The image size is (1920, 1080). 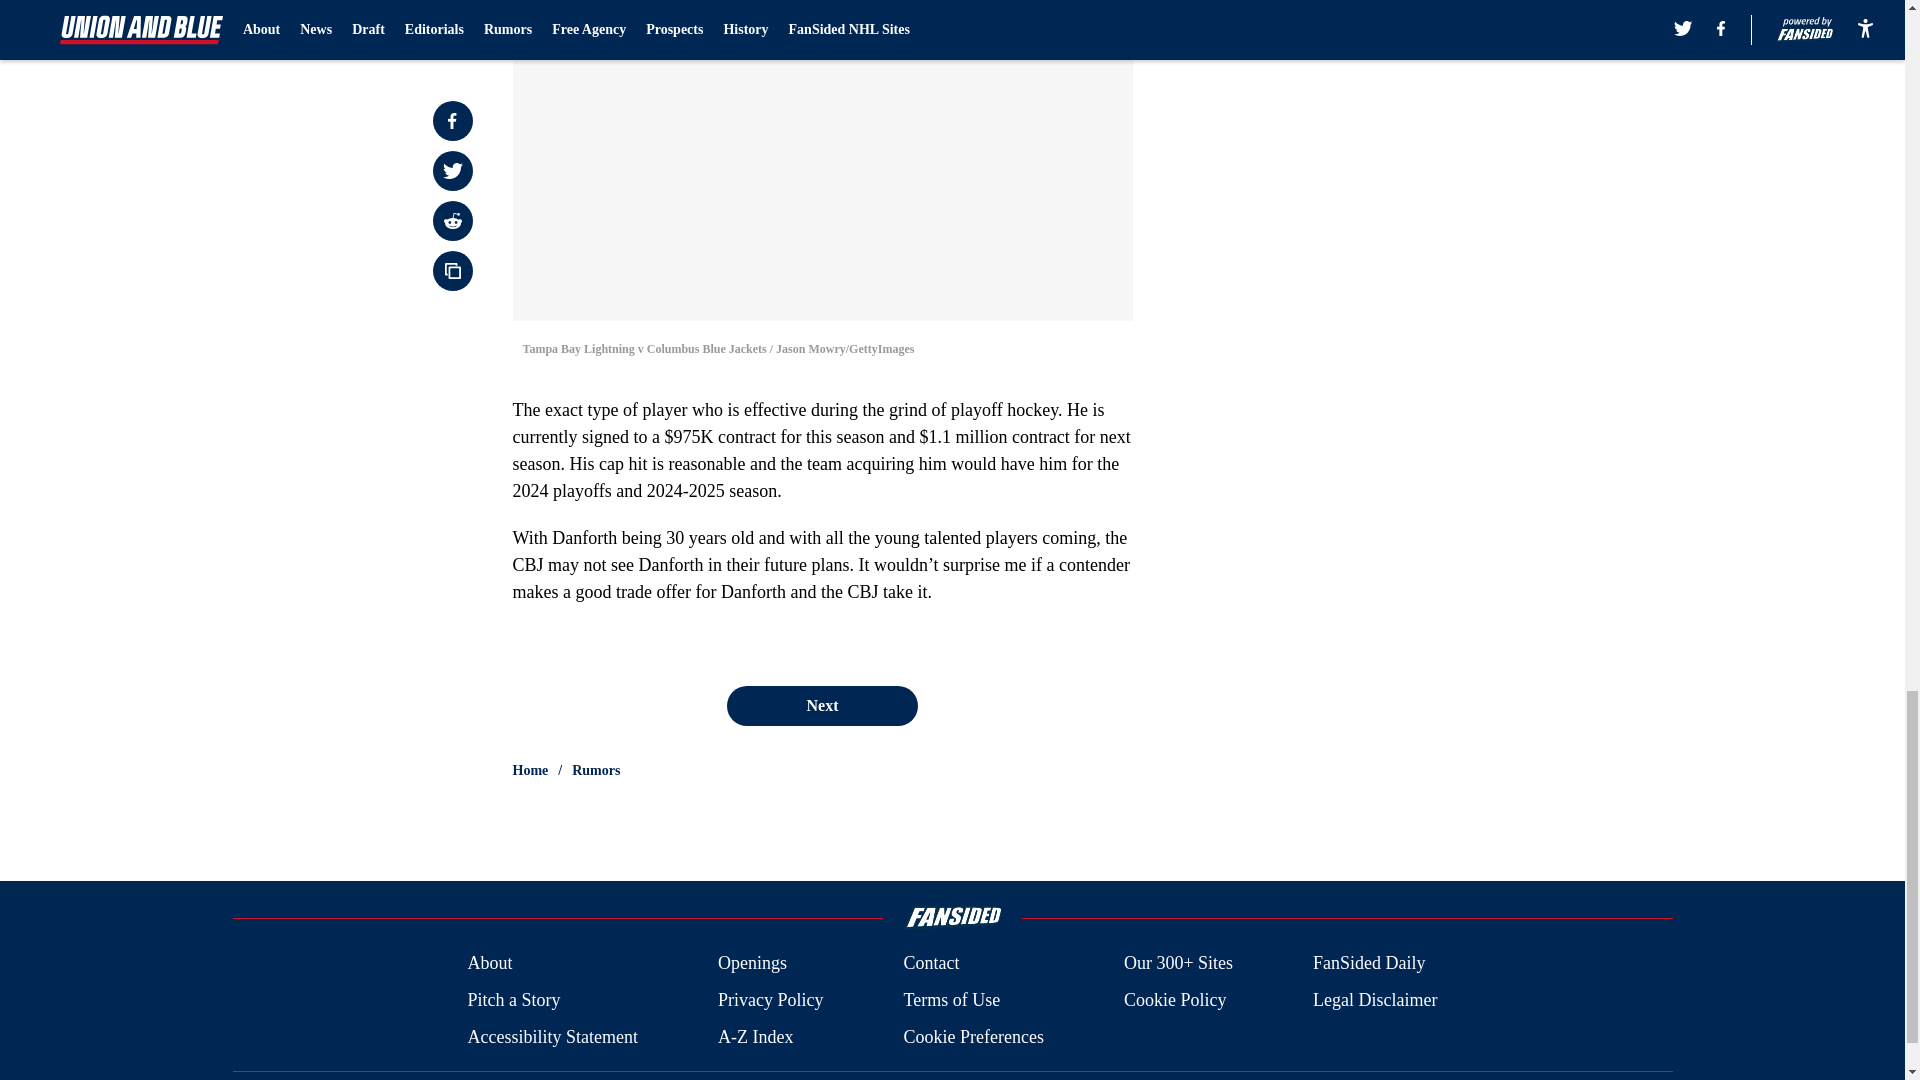 What do you see at coordinates (752, 964) in the screenshot?
I see `Openings` at bounding box center [752, 964].